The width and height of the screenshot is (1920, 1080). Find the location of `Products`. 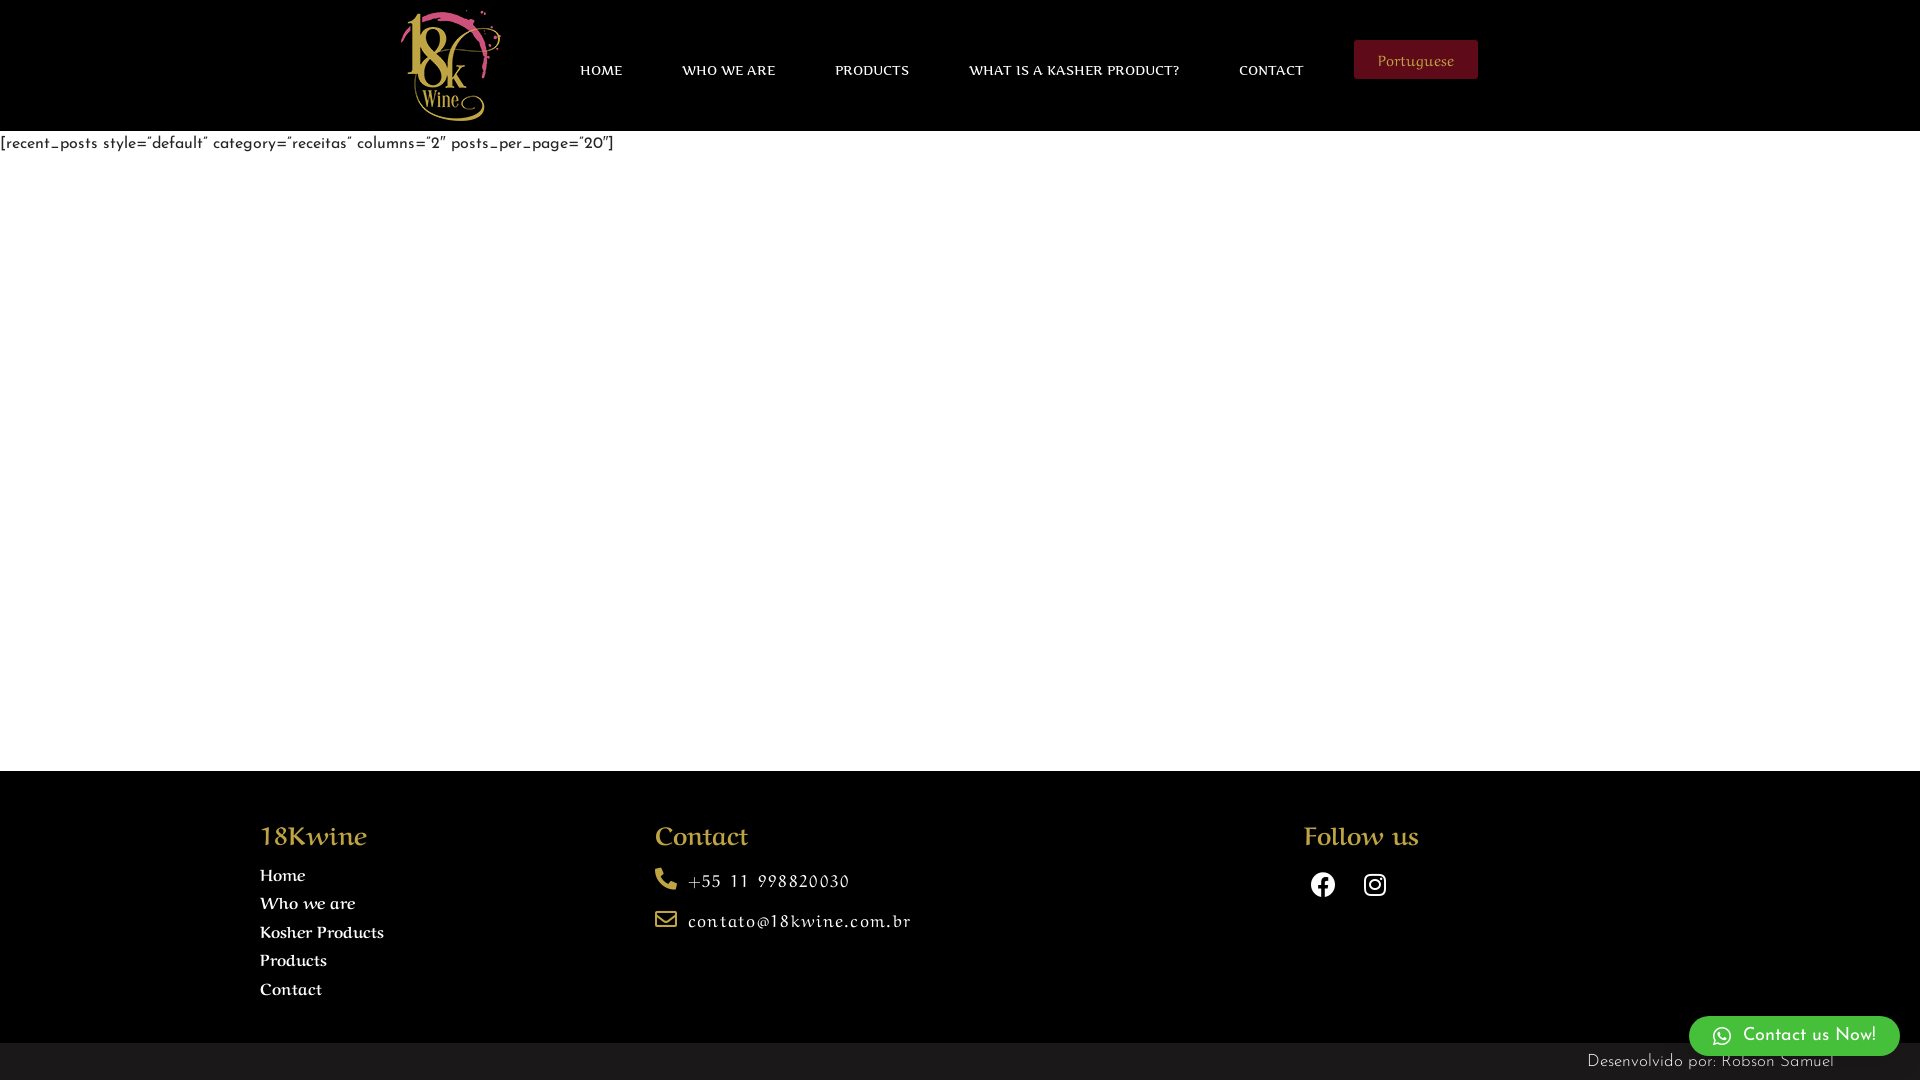

Products is located at coordinates (294, 958).